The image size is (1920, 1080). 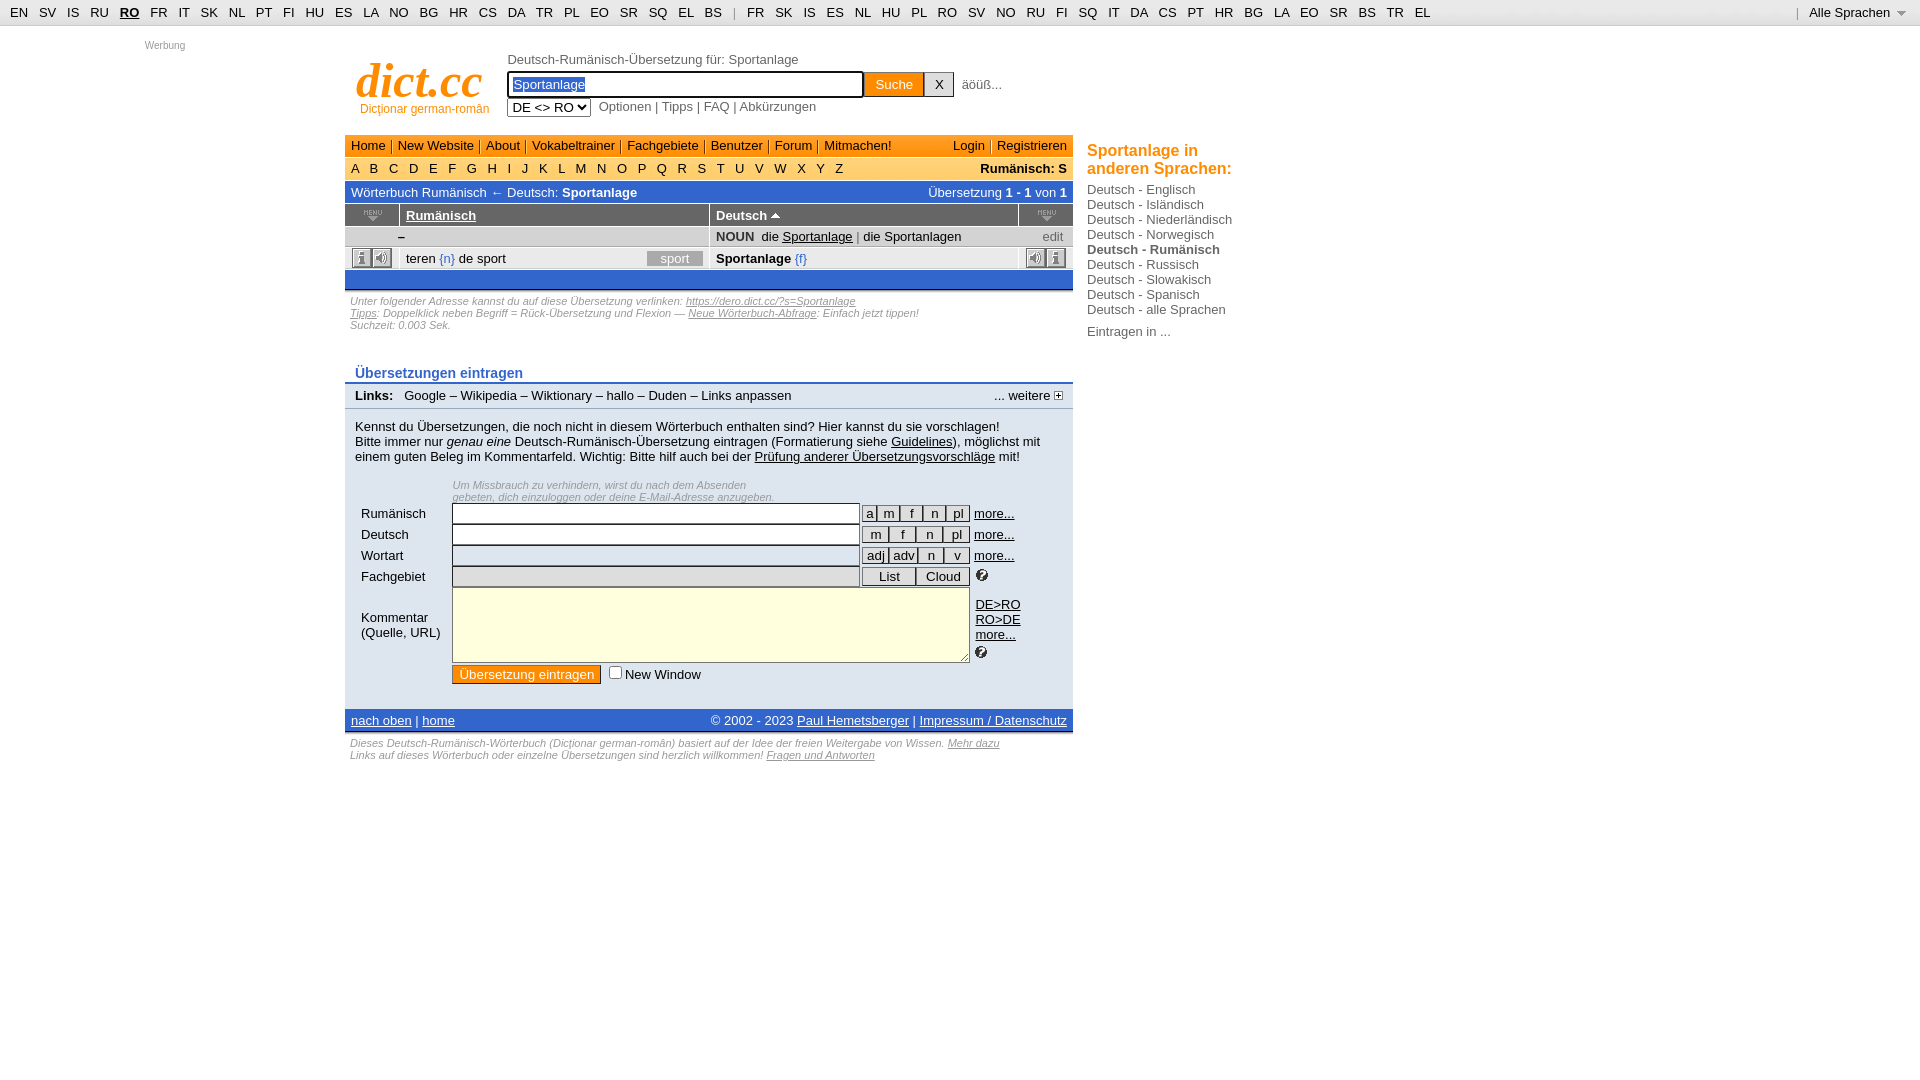 What do you see at coordinates (994, 556) in the screenshot?
I see `more...` at bounding box center [994, 556].